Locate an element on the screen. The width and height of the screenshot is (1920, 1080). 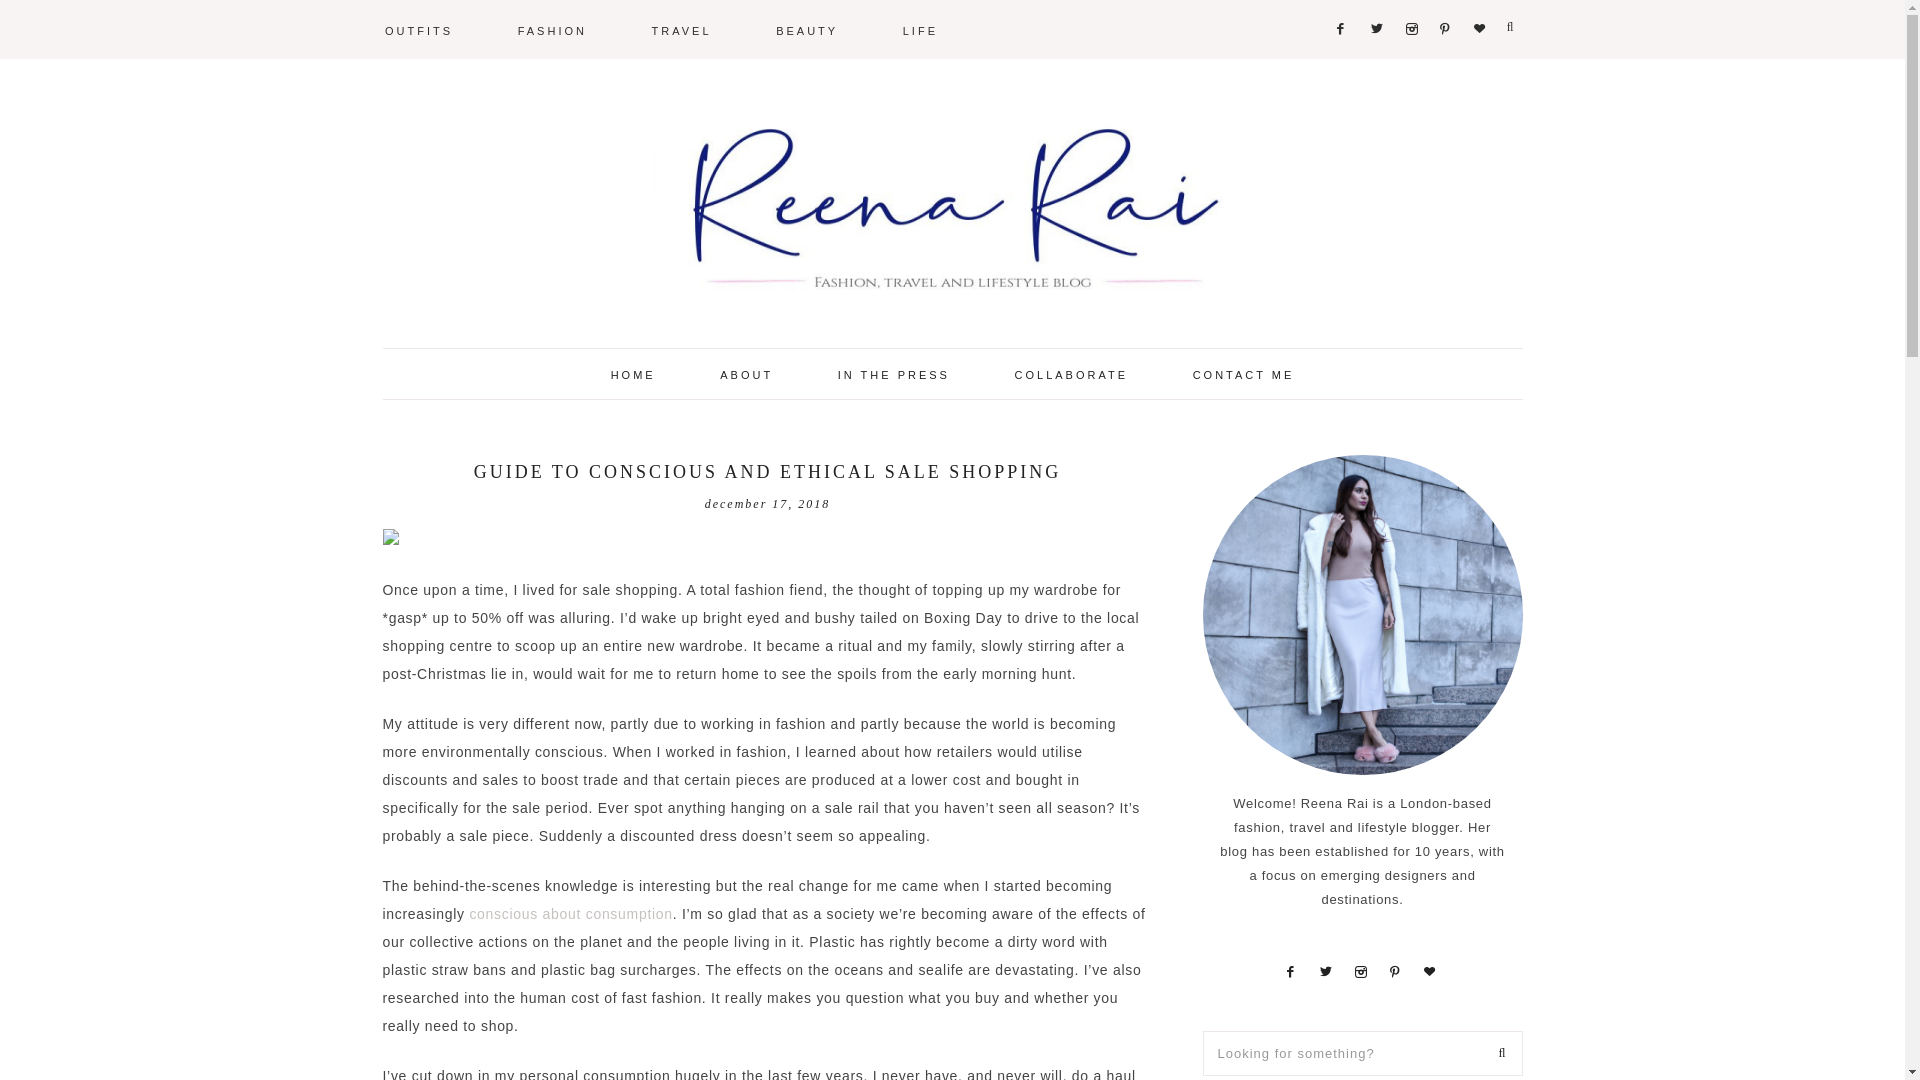
Twitter is located at coordinates (1326, 970).